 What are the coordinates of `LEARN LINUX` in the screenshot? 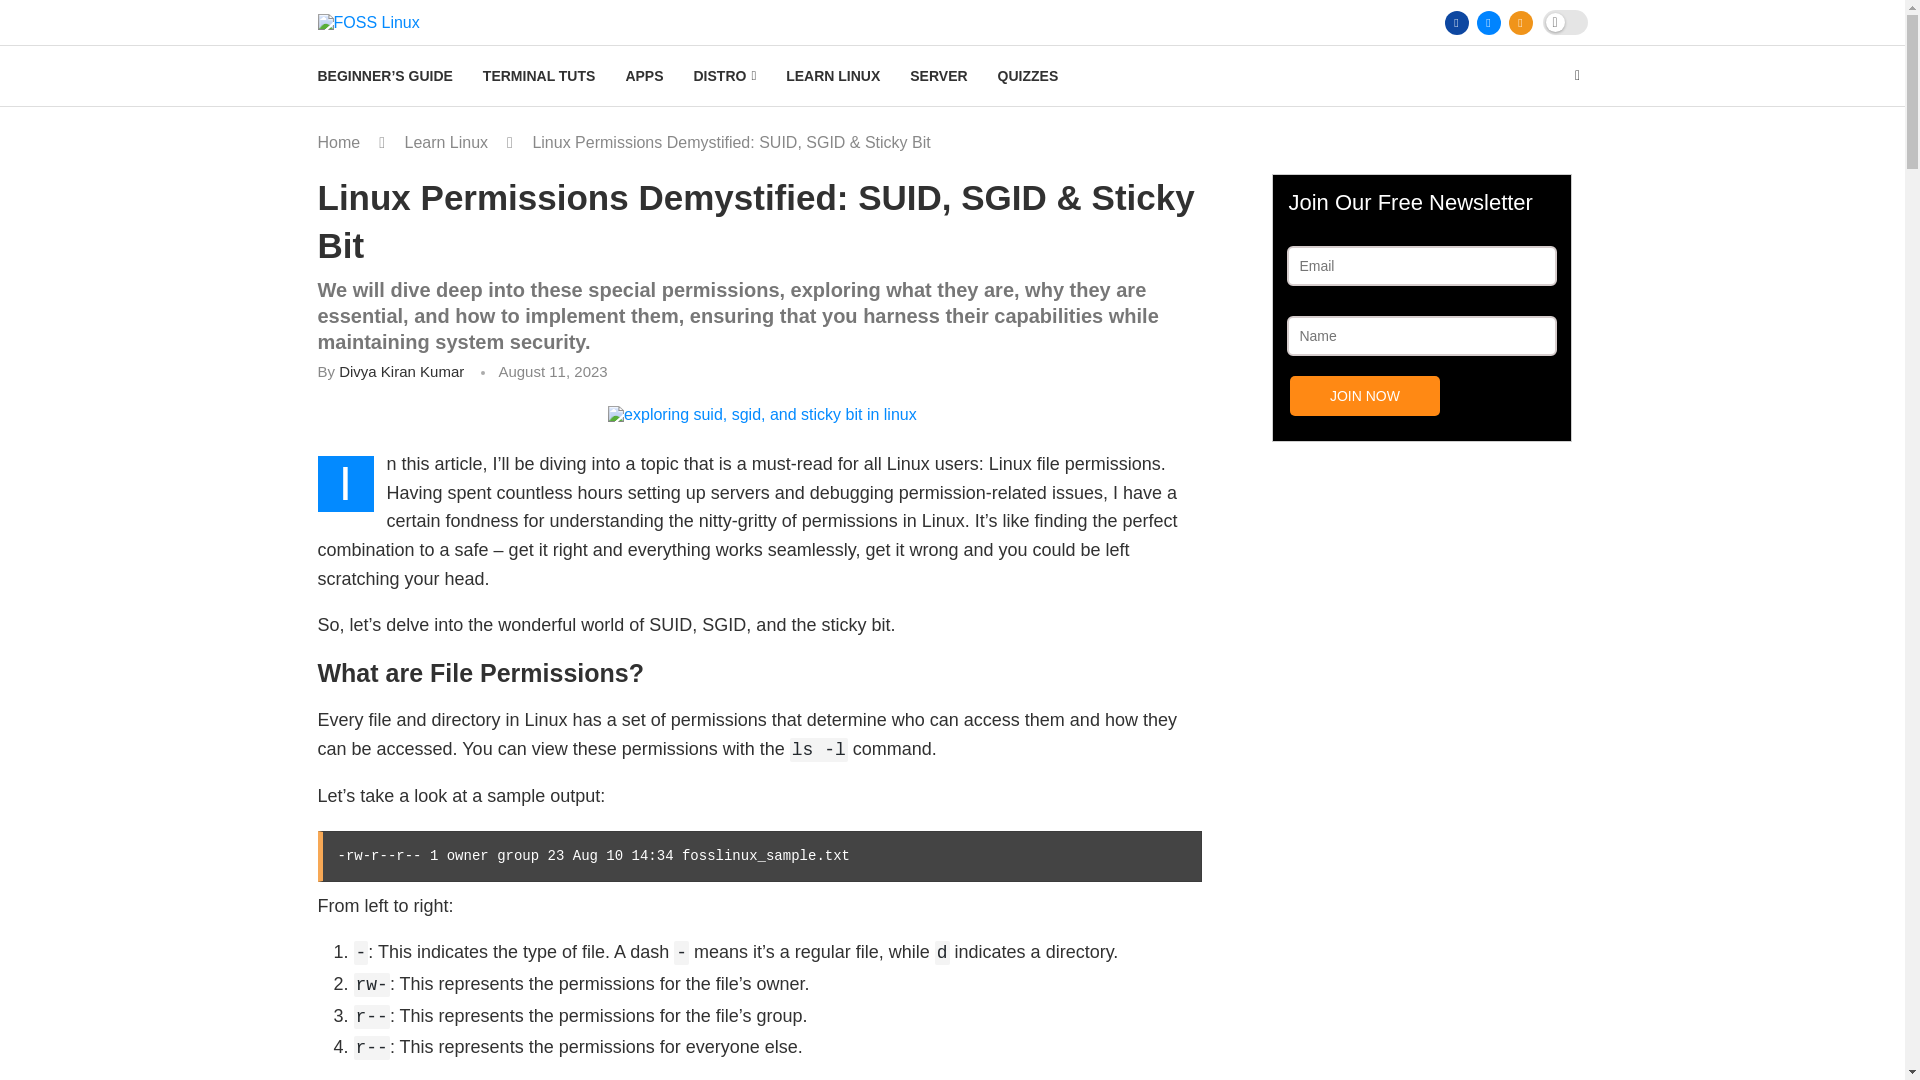 It's located at (832, 76).